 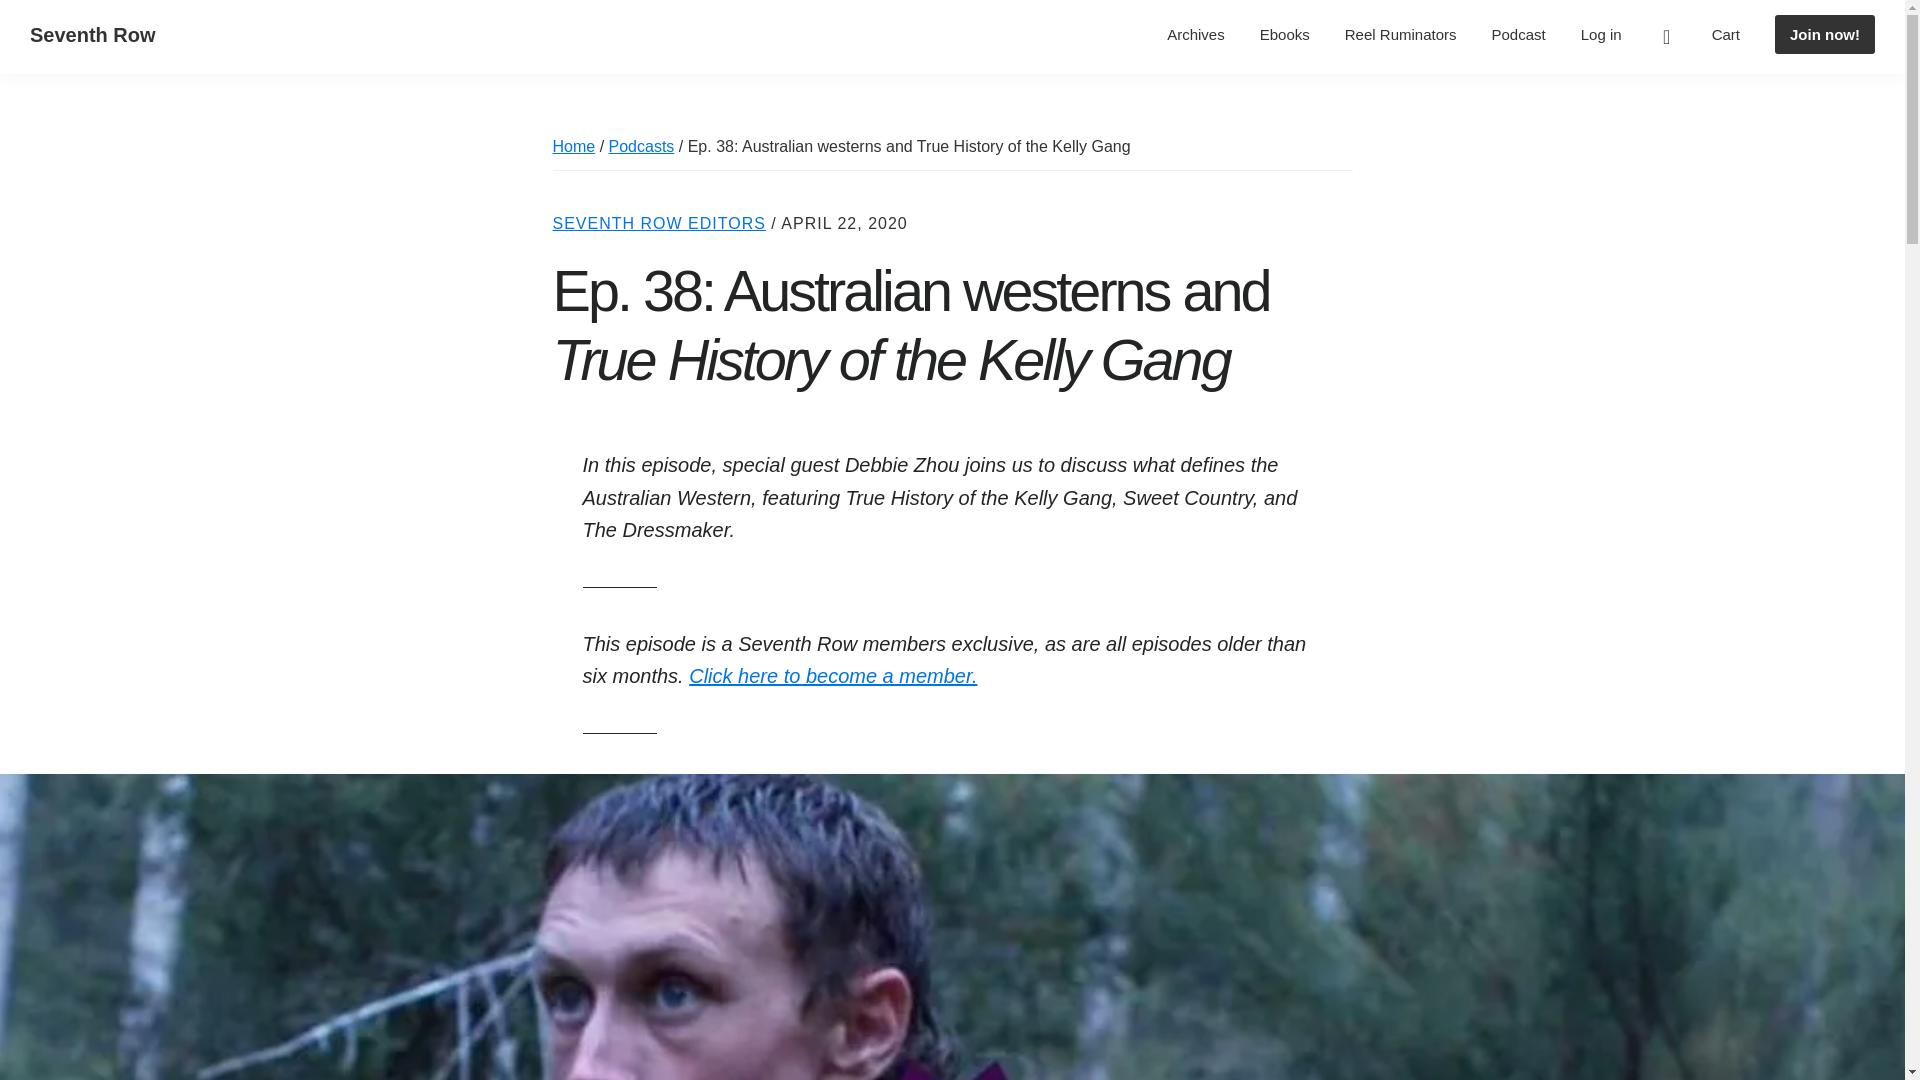 What do you see at coordinates (1666, 37) in the screenshot?
I see `Search` at bounding box center [1666, 37].